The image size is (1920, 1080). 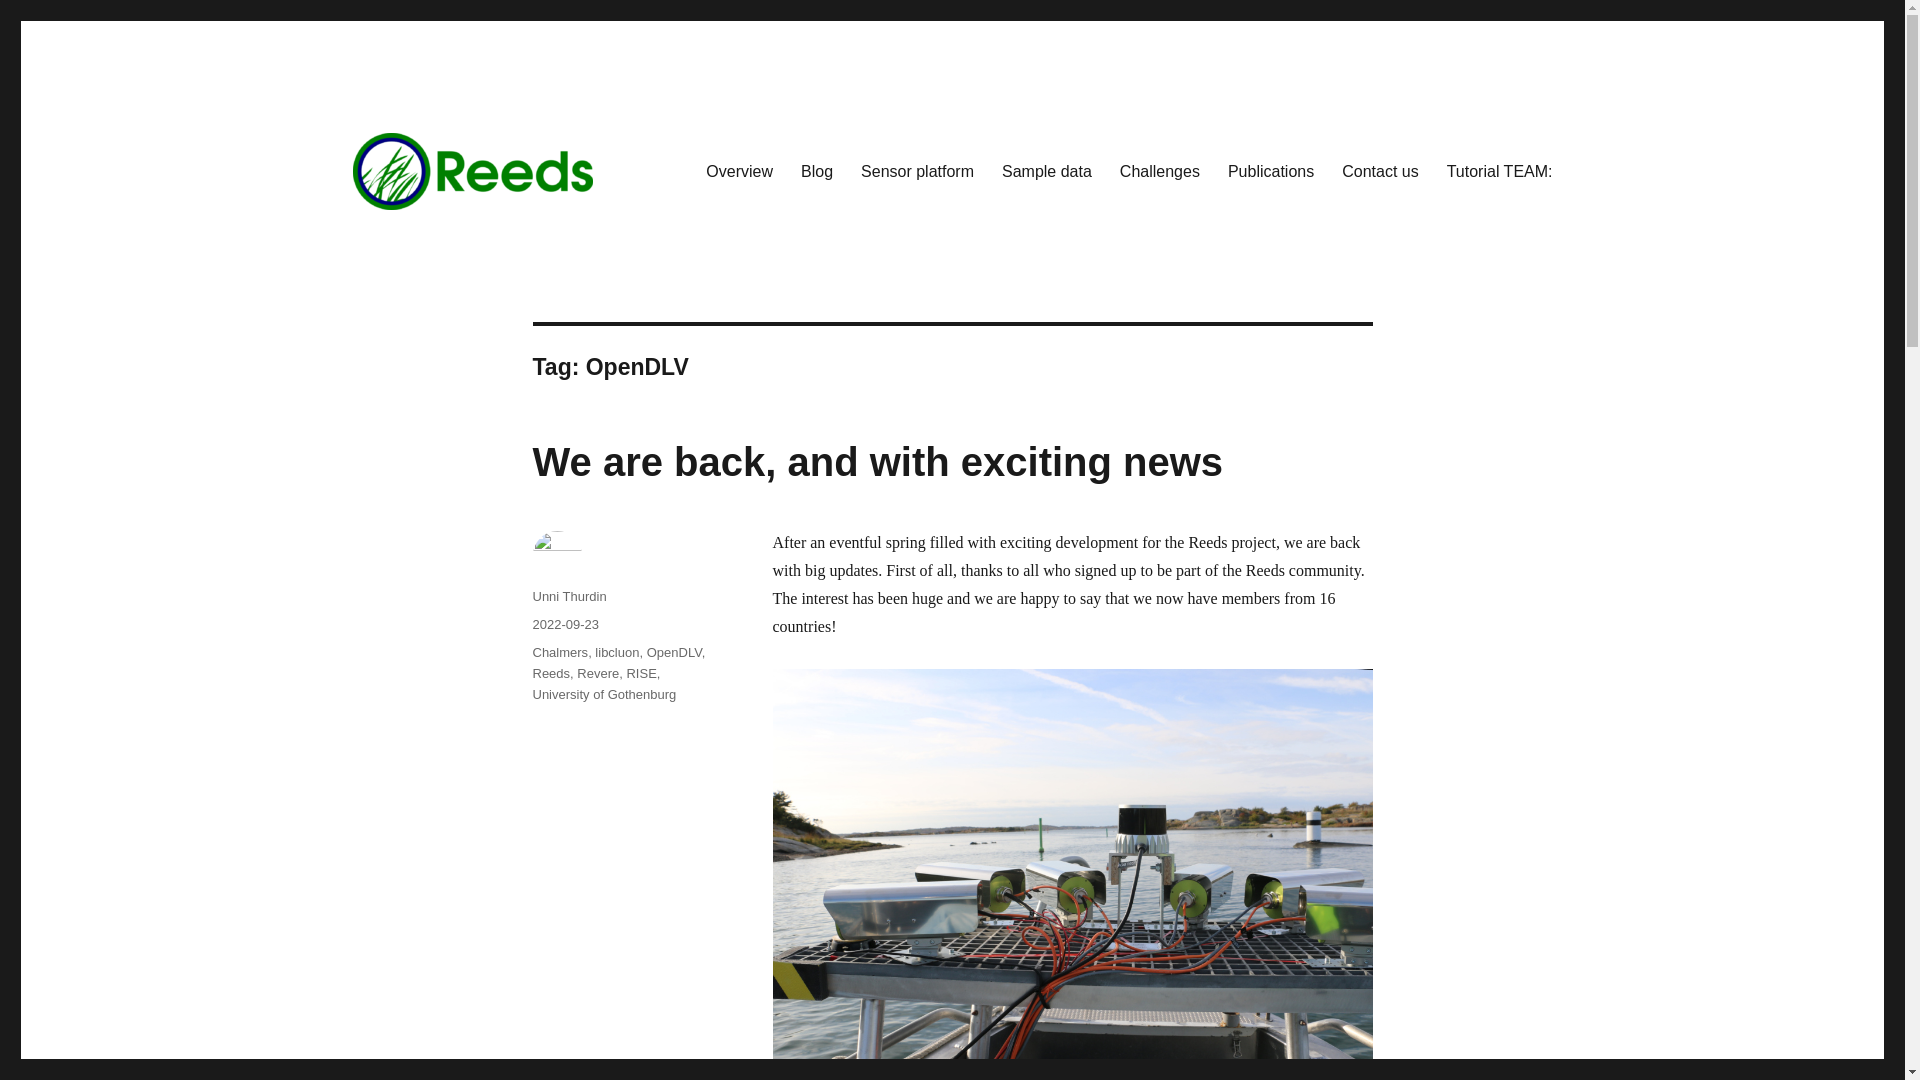 What do you see at coordinates (1046, 171) in the screenshot?
I see `Sample data` at bounding box center [1046, 171].